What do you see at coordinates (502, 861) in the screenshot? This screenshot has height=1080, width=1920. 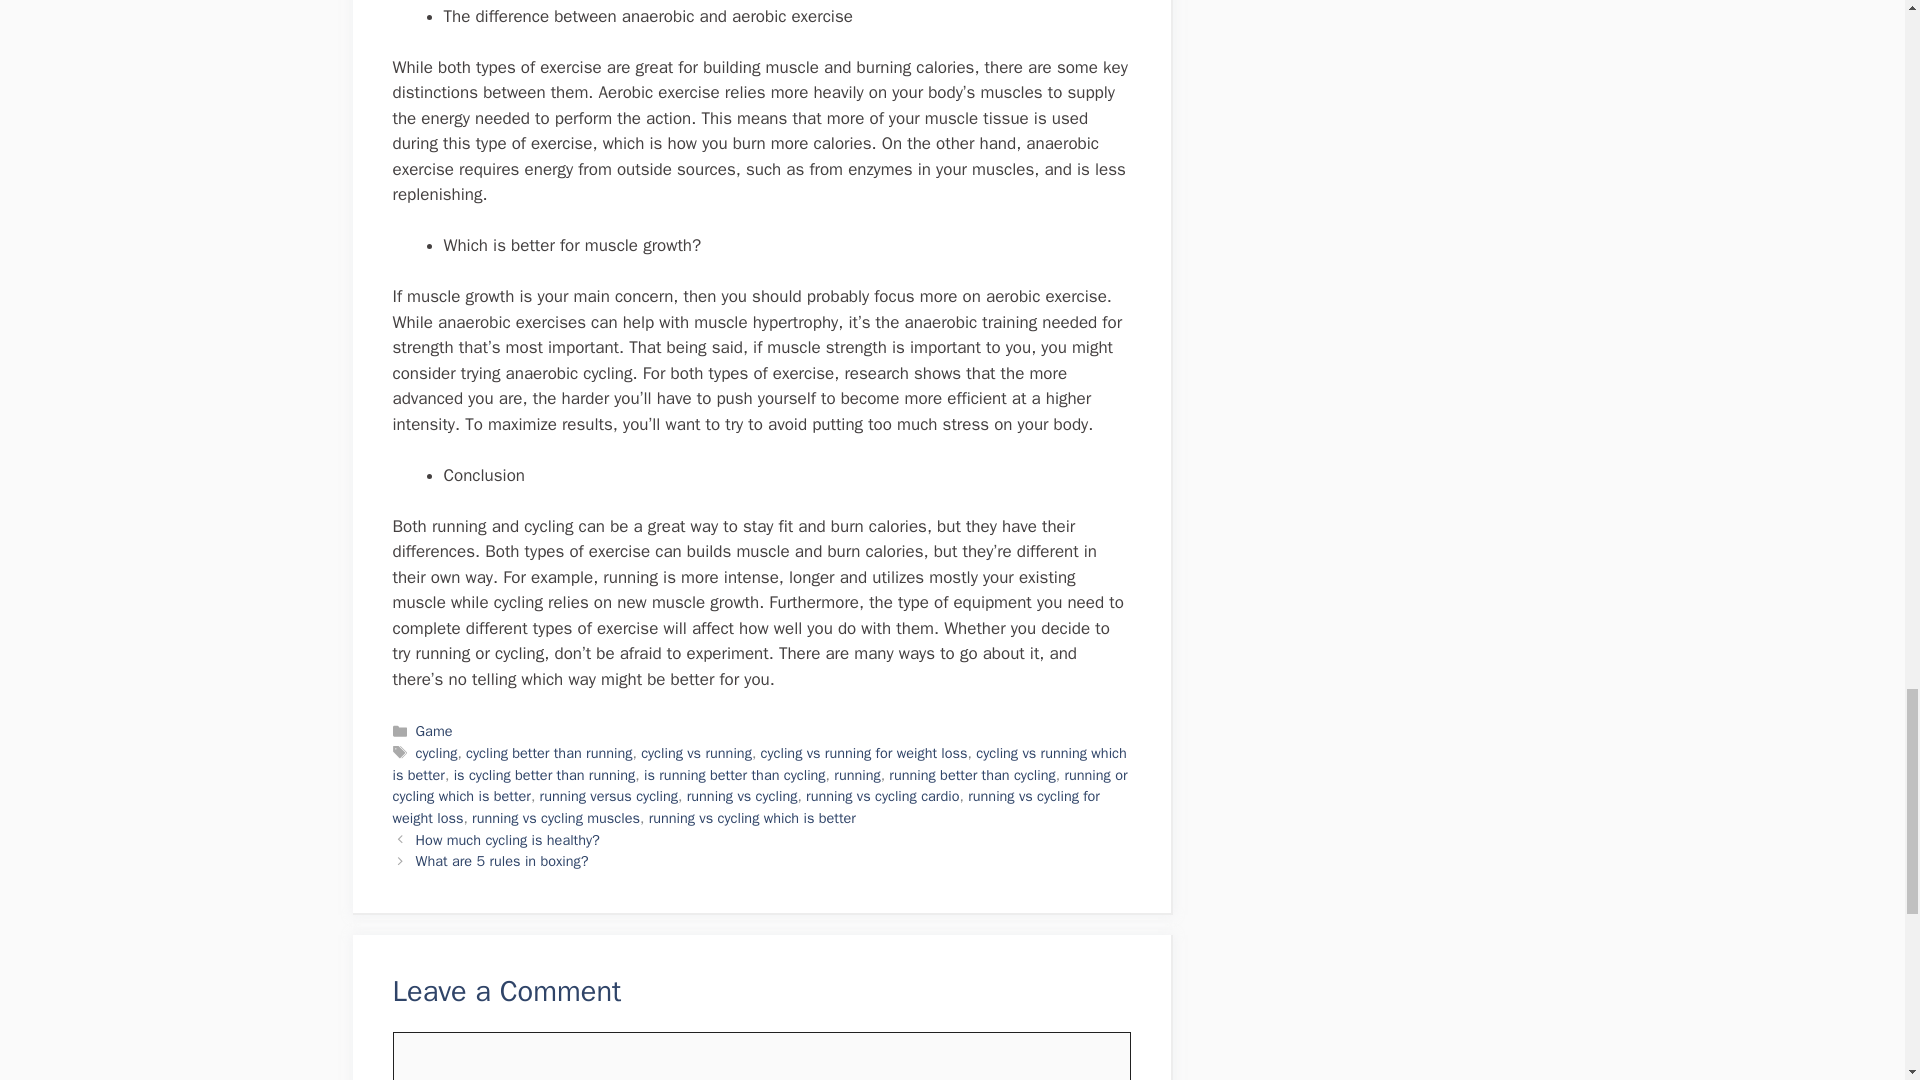 I see `What are 5 rules in boxing?` at bounding box center [502, 861].